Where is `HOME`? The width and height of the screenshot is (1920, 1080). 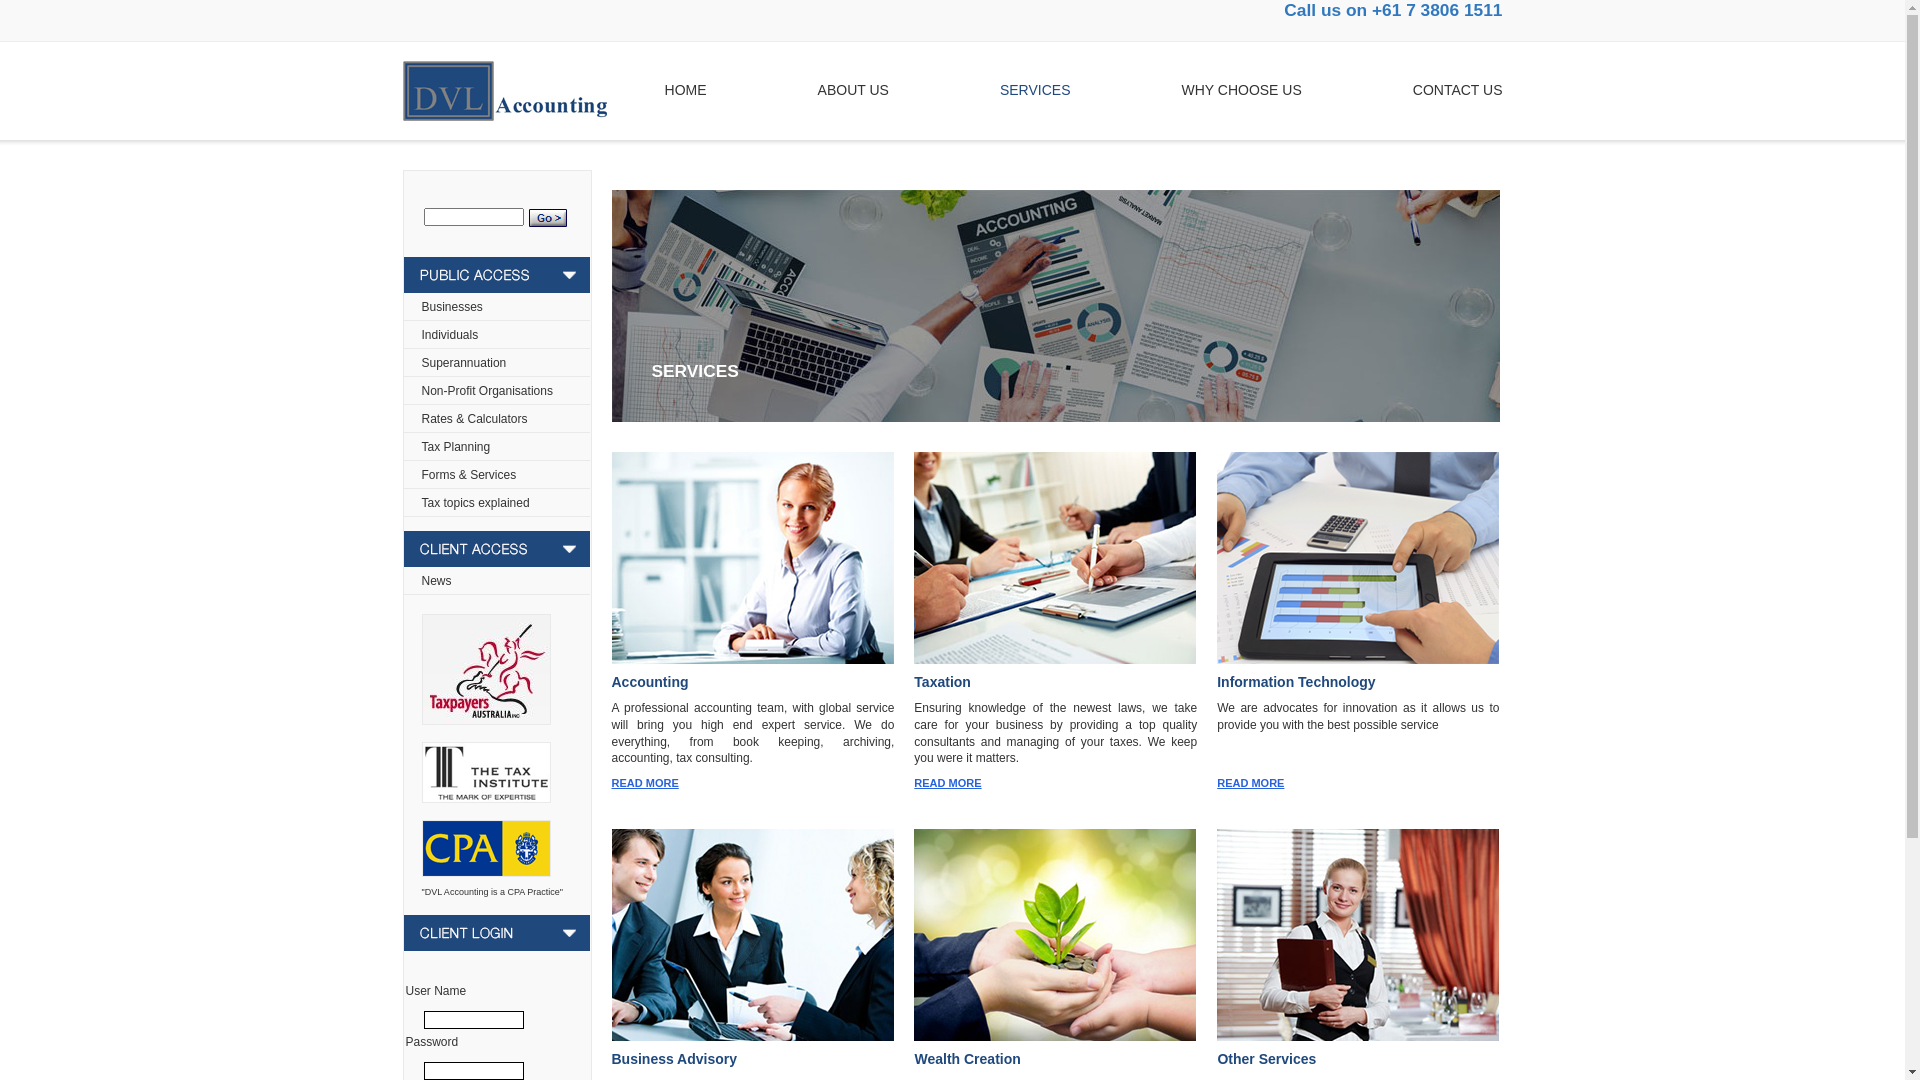 HOME is located at coordinates (686, 90).